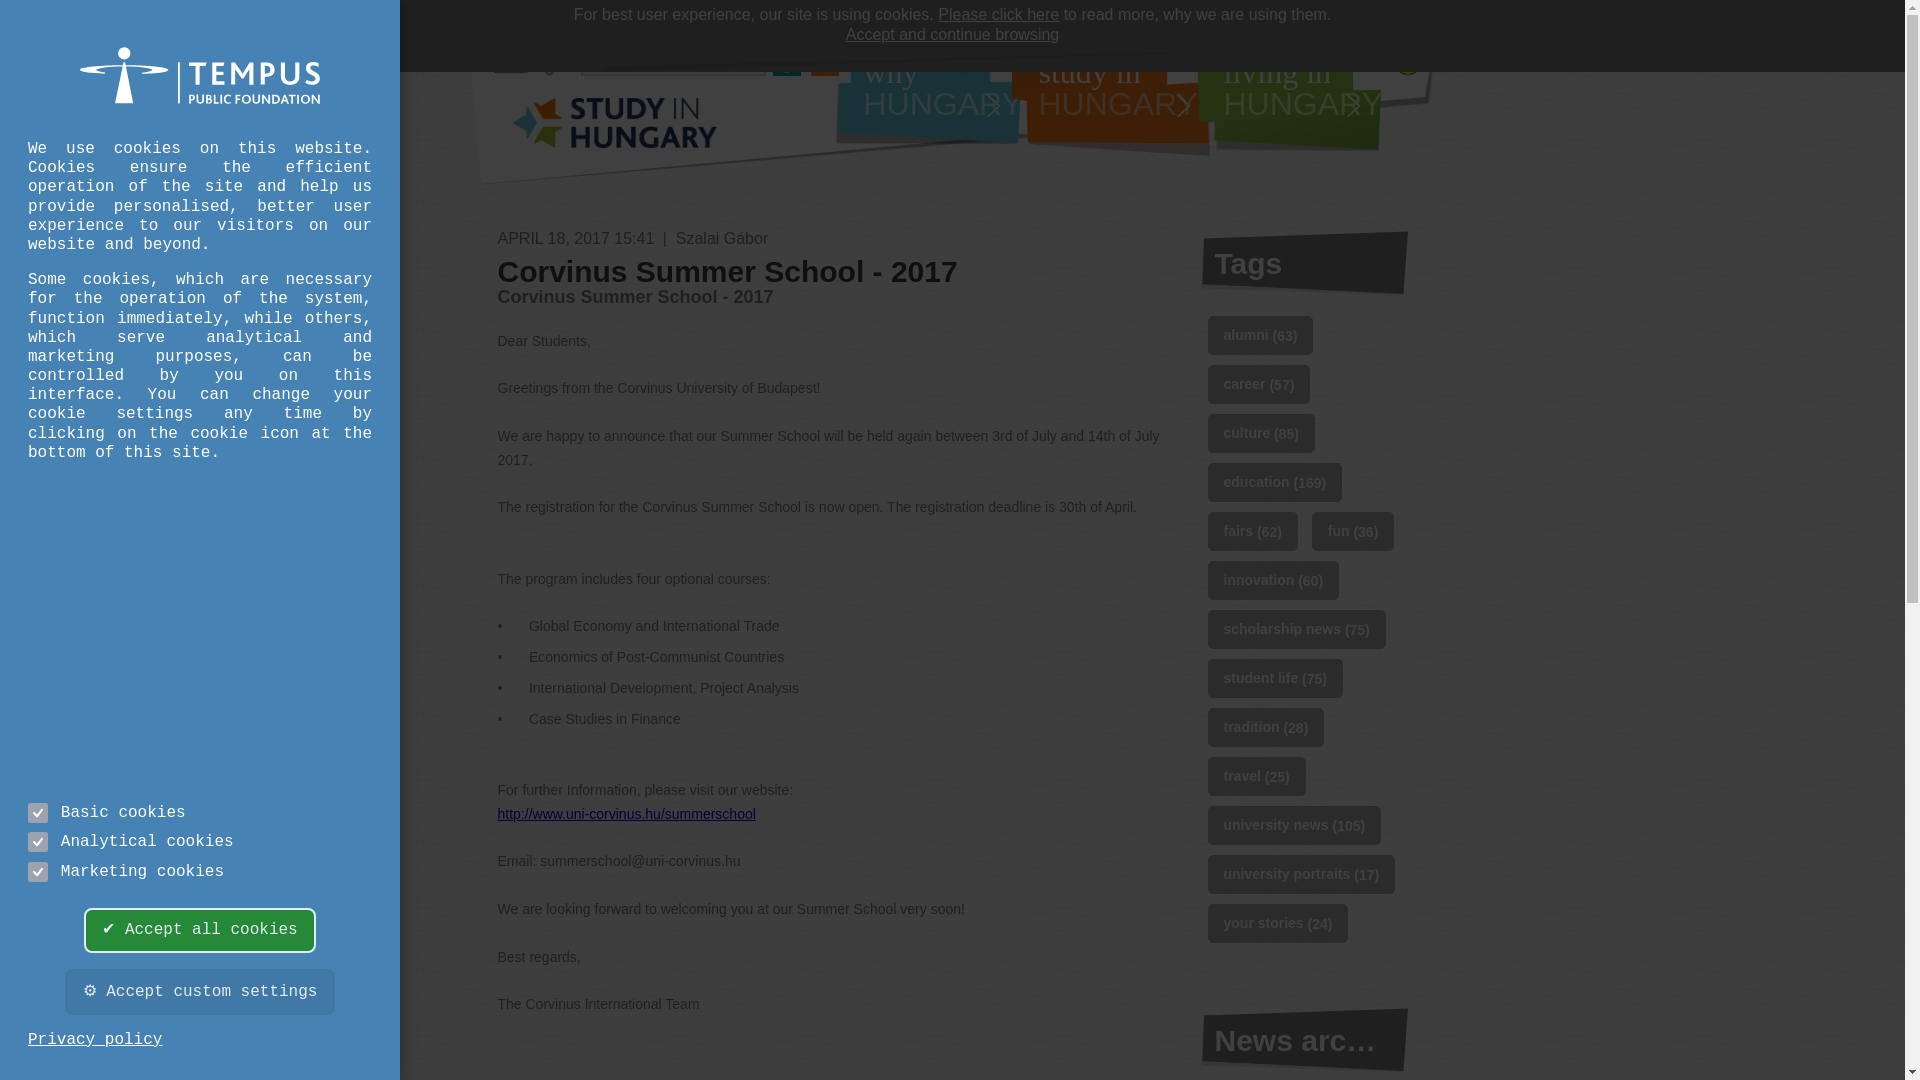  Describe the element at coordinates (928, 102) in the screenshot. I see `Click here to print this page` at that location.